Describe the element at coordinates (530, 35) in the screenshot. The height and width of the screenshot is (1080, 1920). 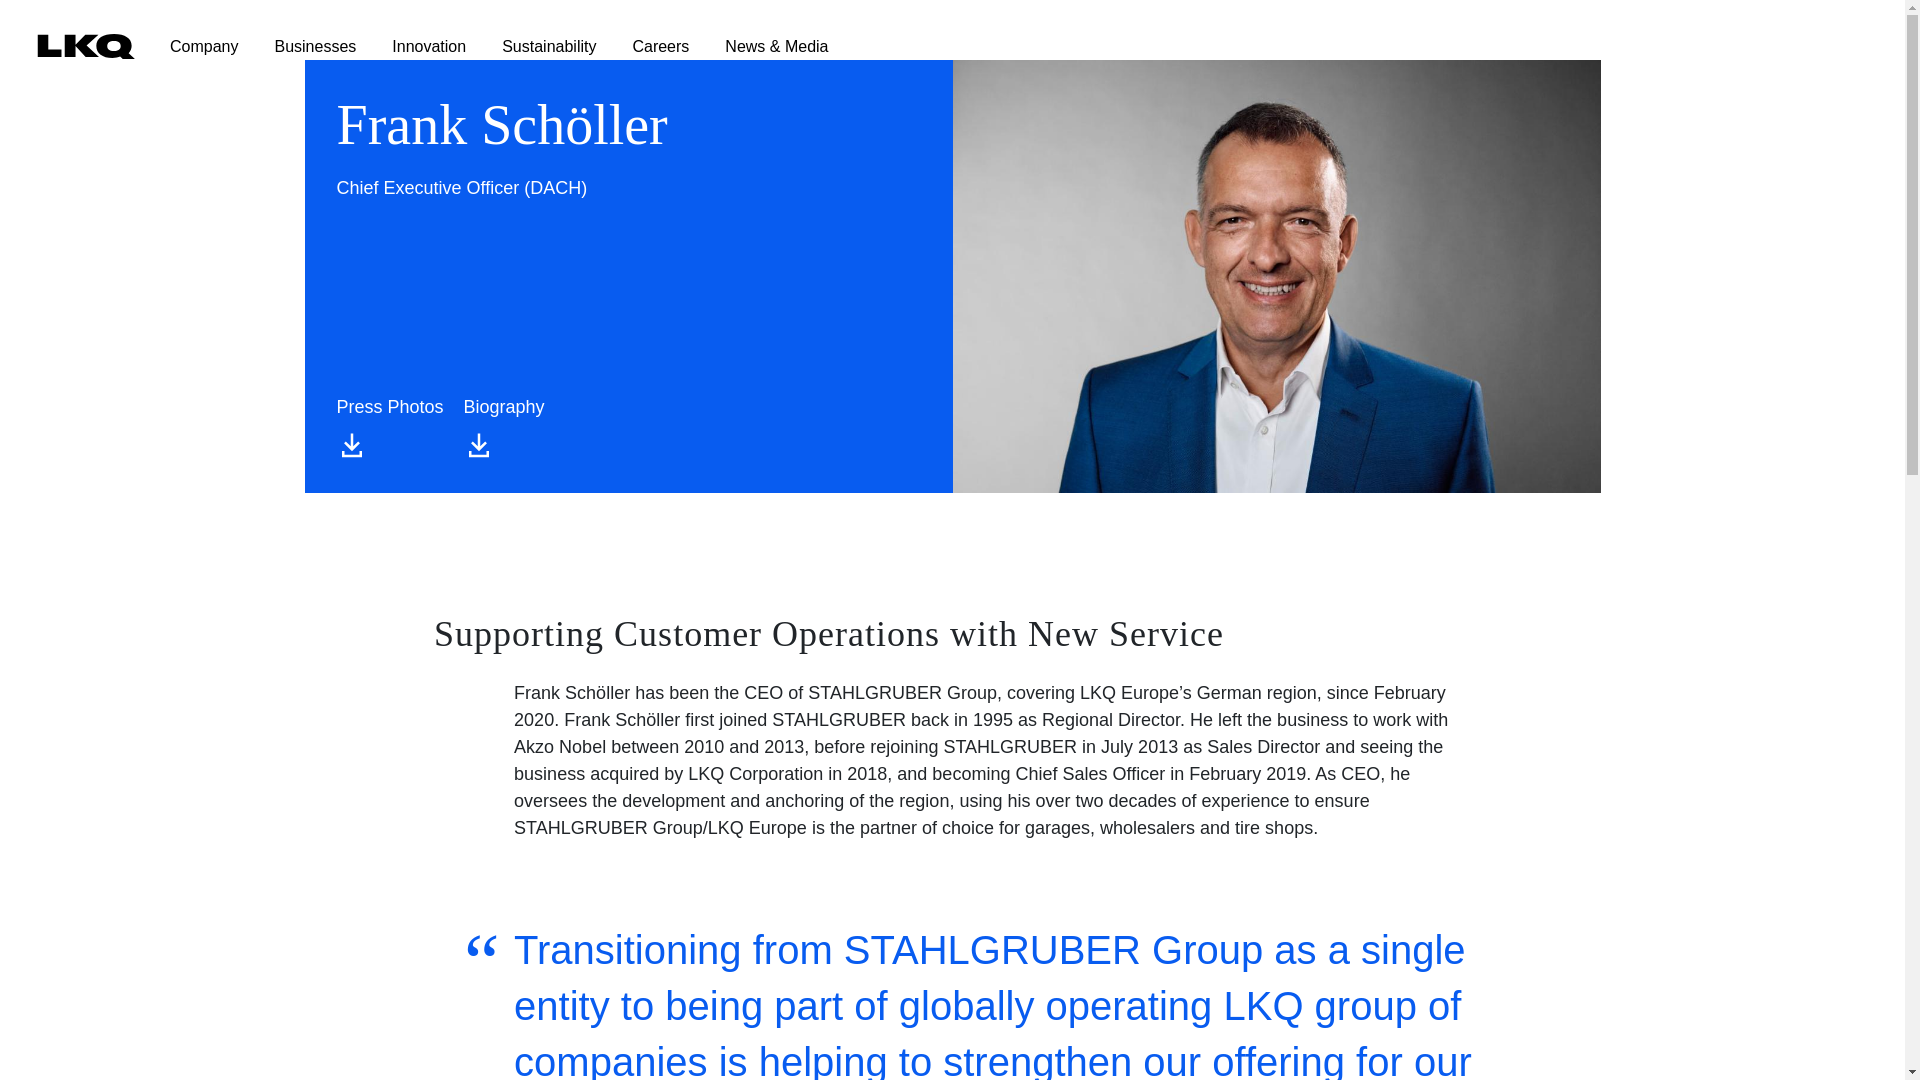
I see `Sustainability` at that location.